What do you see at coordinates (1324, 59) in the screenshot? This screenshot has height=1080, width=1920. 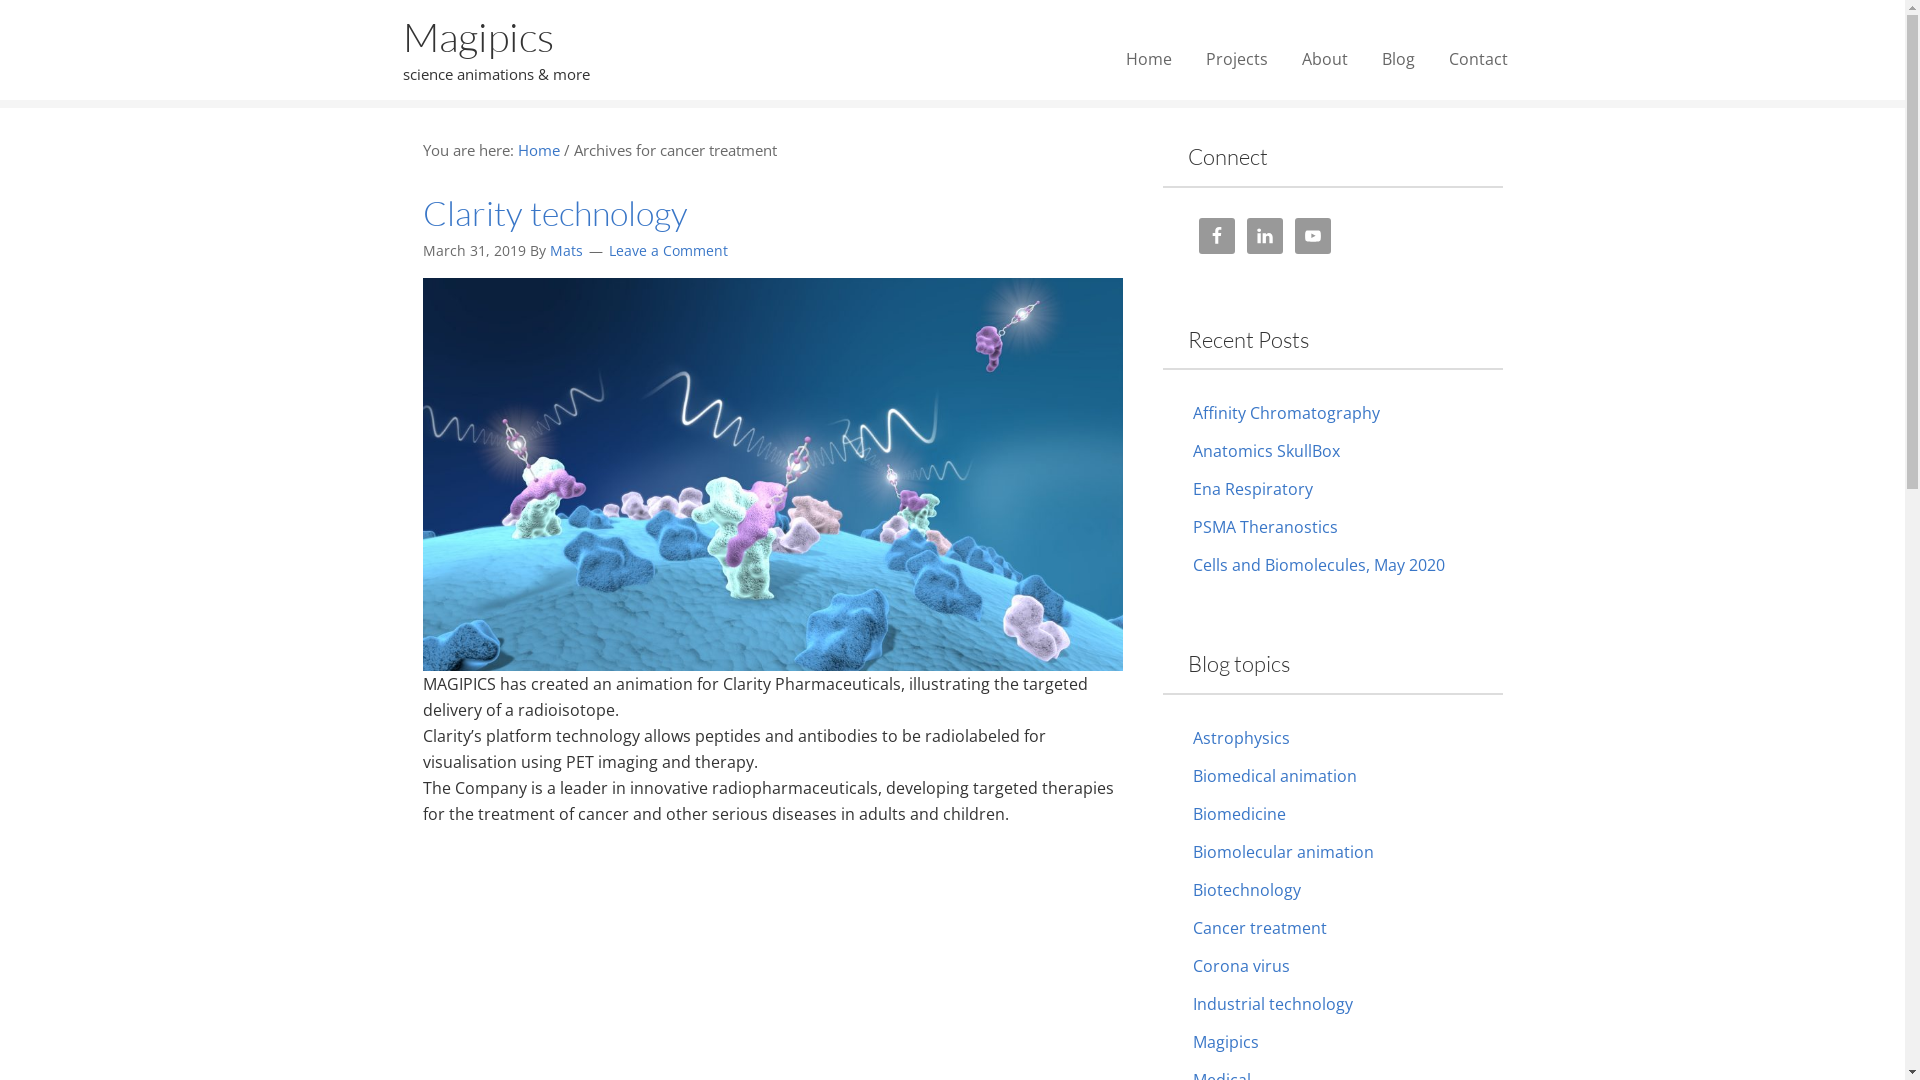 I see `About` at bounding box center [1324, 59].